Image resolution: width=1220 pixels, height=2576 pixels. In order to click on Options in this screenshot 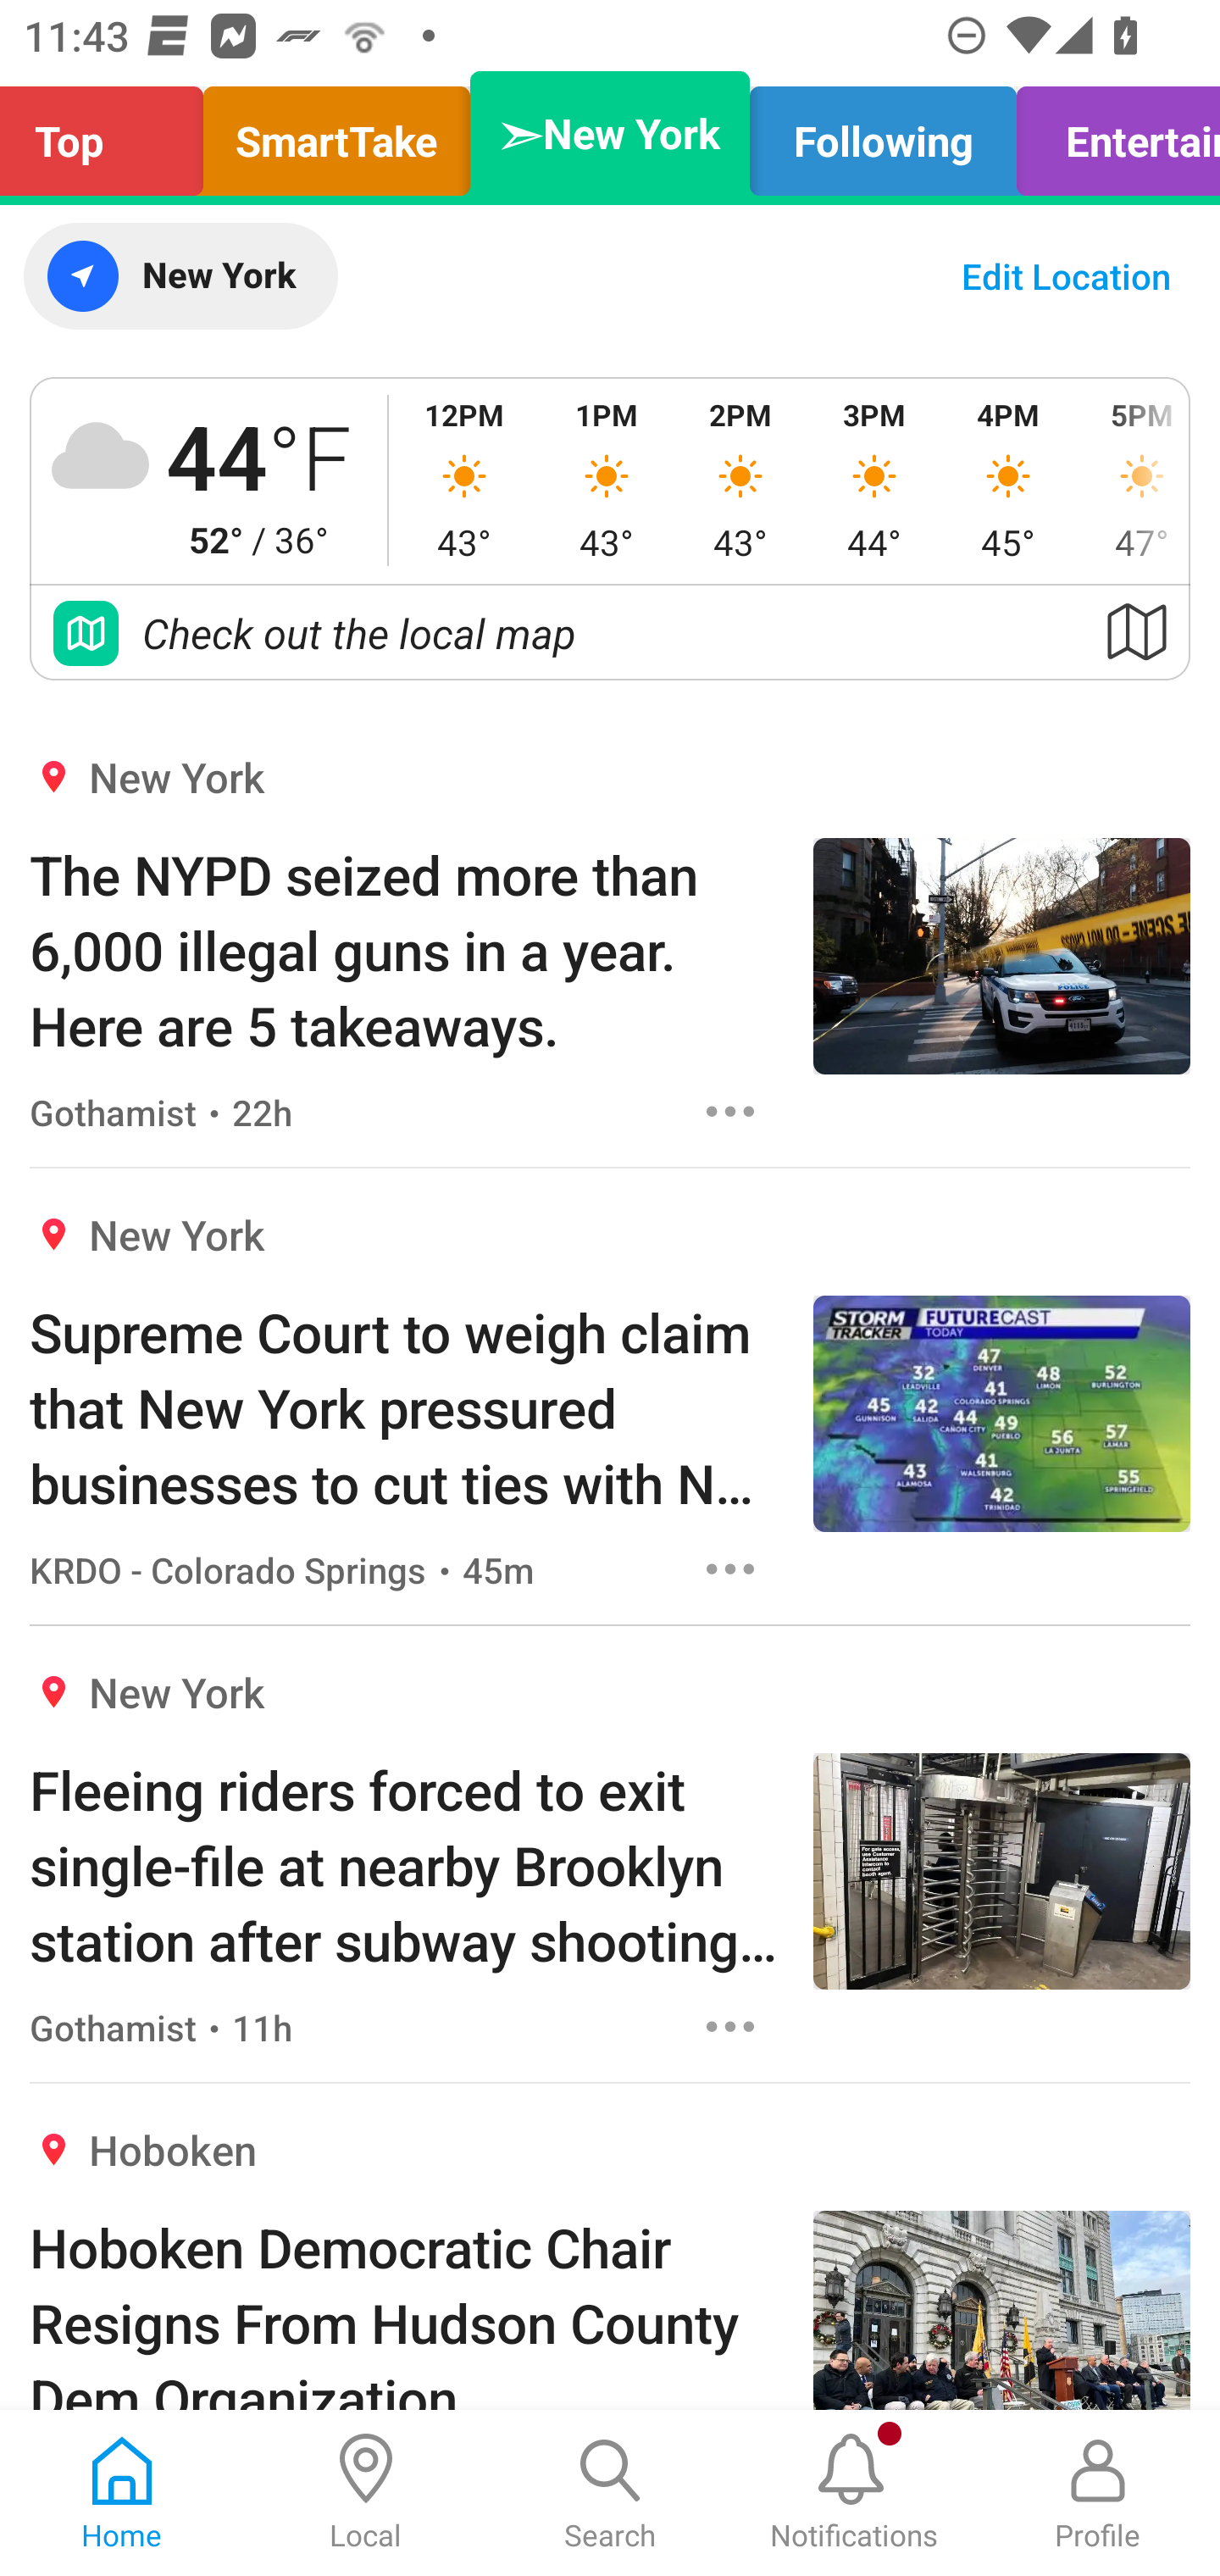, I will do `click(730, 1111)`.